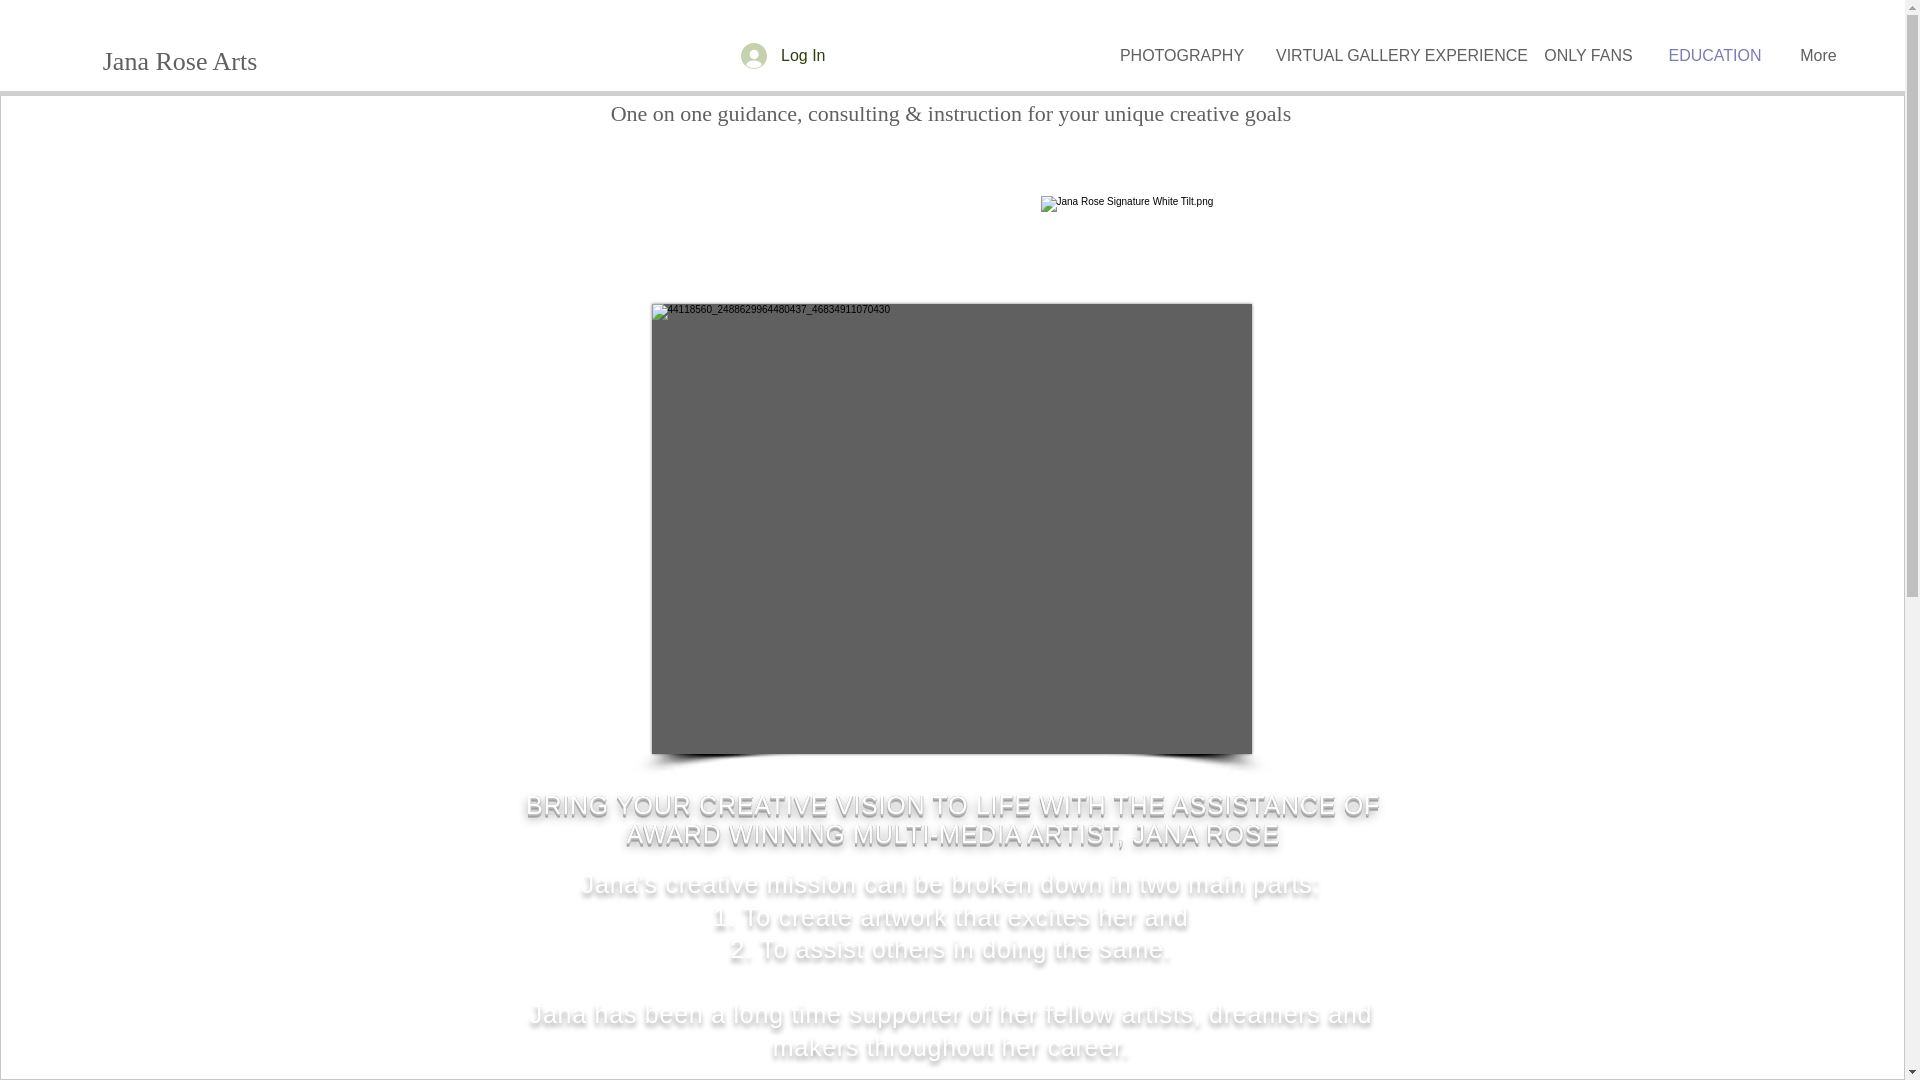 This screenshot has width=1920, height=1080. What do you see at coordinates (1714, 56) in the screenshot?
I see `EDUCATION` at bounding box center [1714, 56].